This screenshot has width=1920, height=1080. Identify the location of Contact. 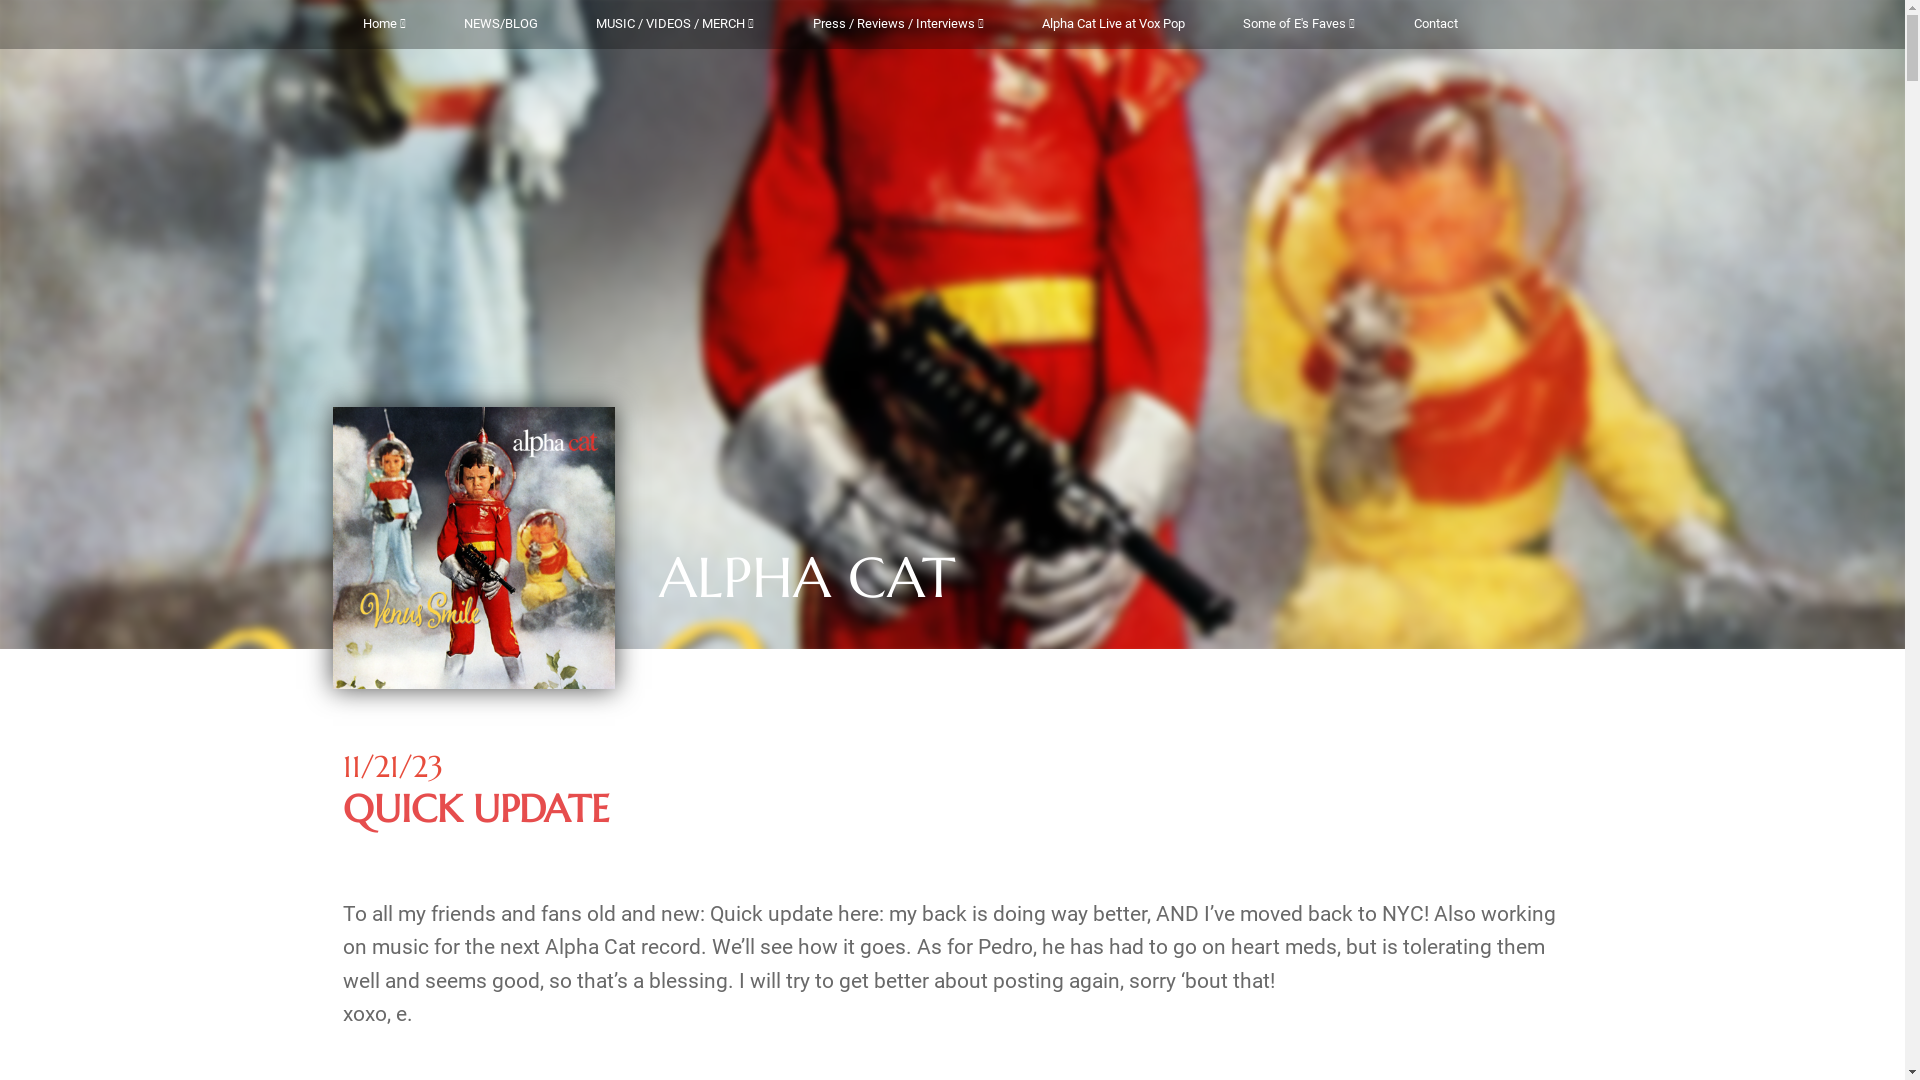
(1436, 24).